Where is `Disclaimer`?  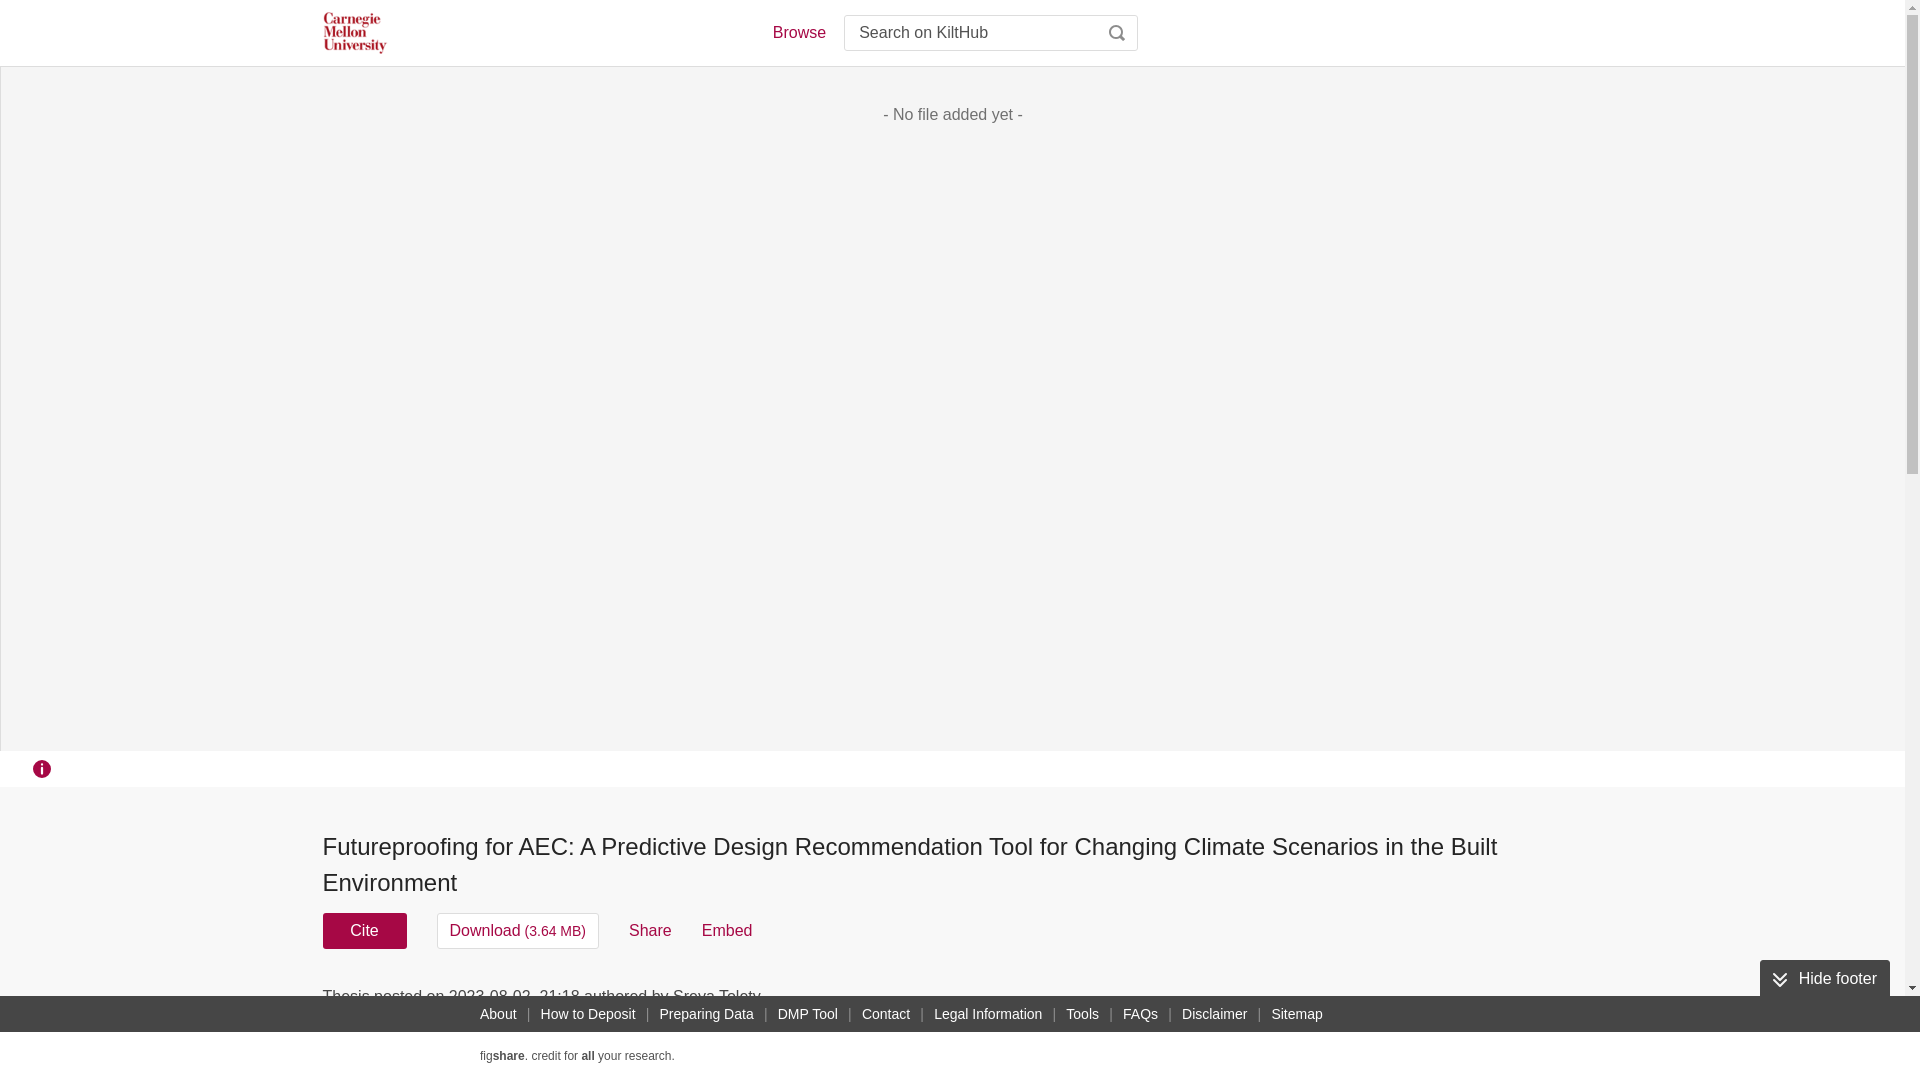 Disclaimer is located at coordinates (1214, 1014).